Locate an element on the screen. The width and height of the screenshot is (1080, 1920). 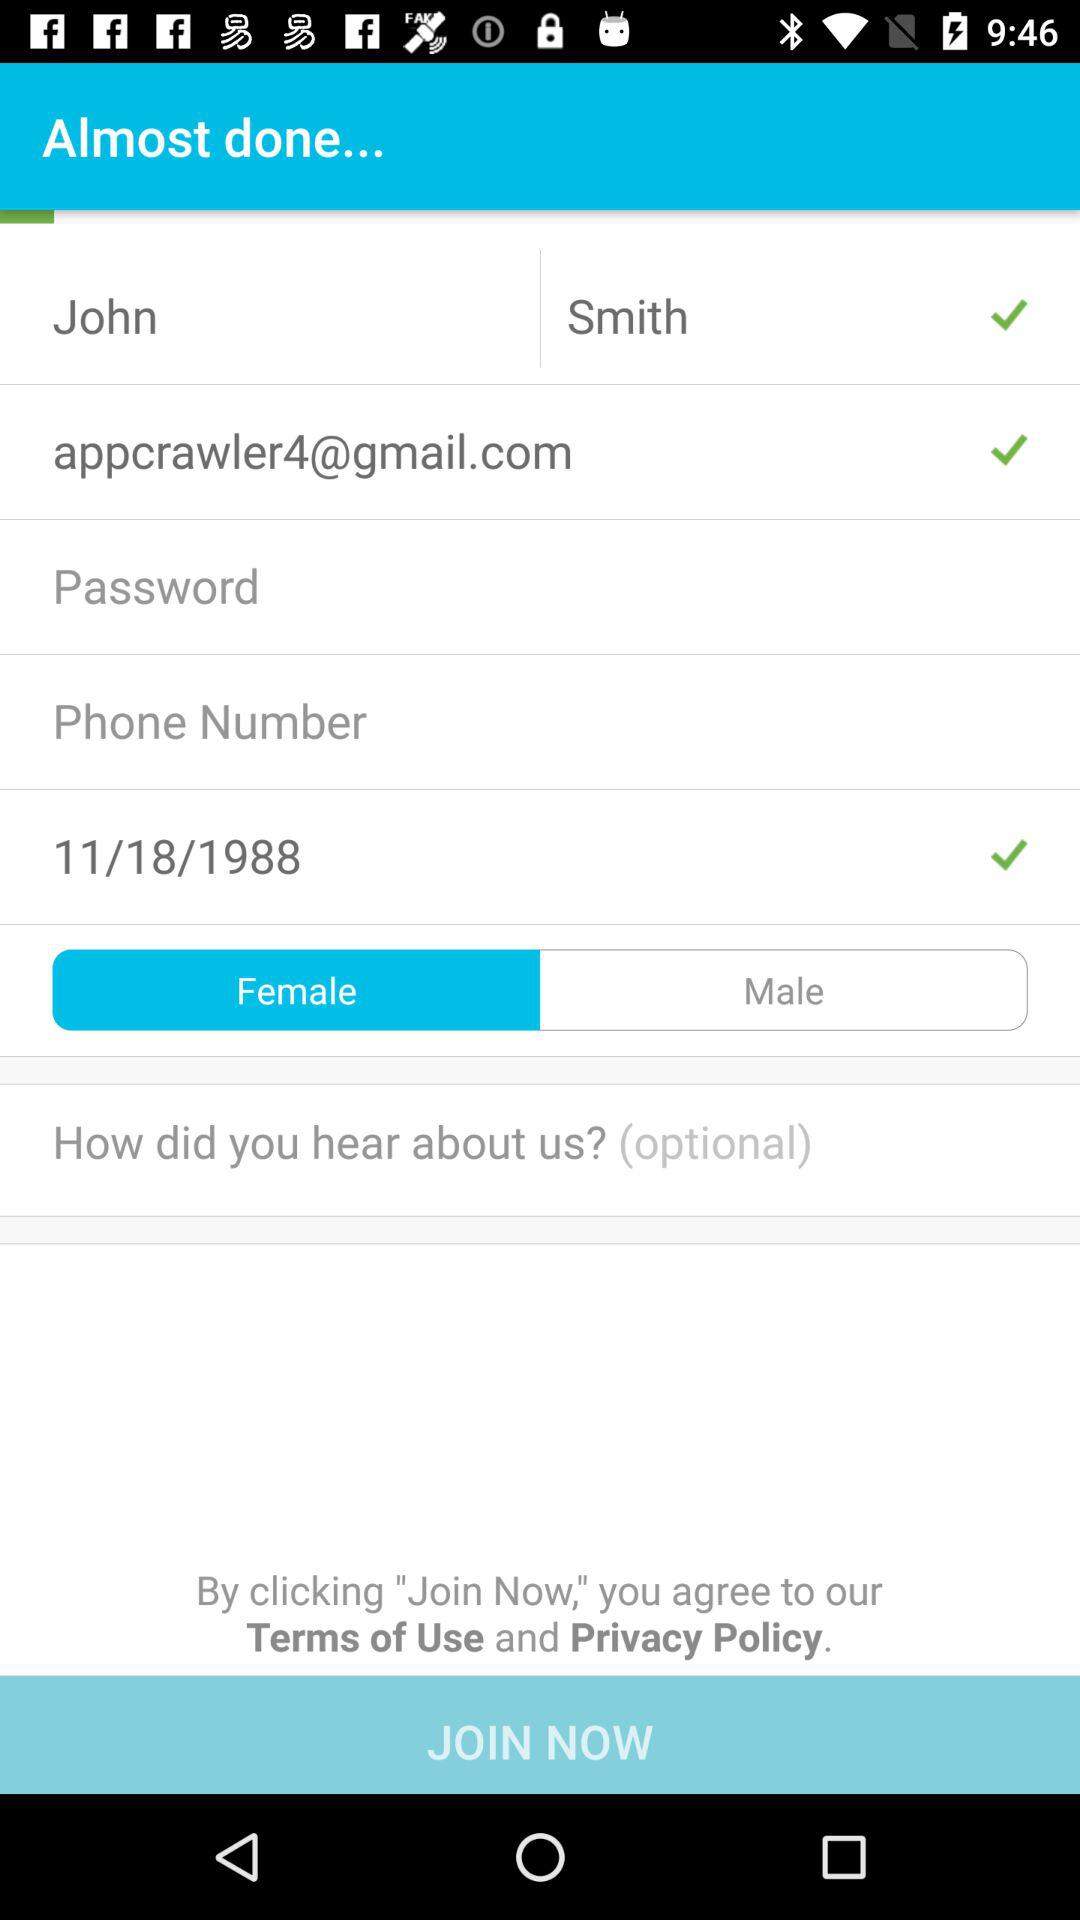
flip until the appcrawler4@gmail.com is located at coordinates (540, 450).